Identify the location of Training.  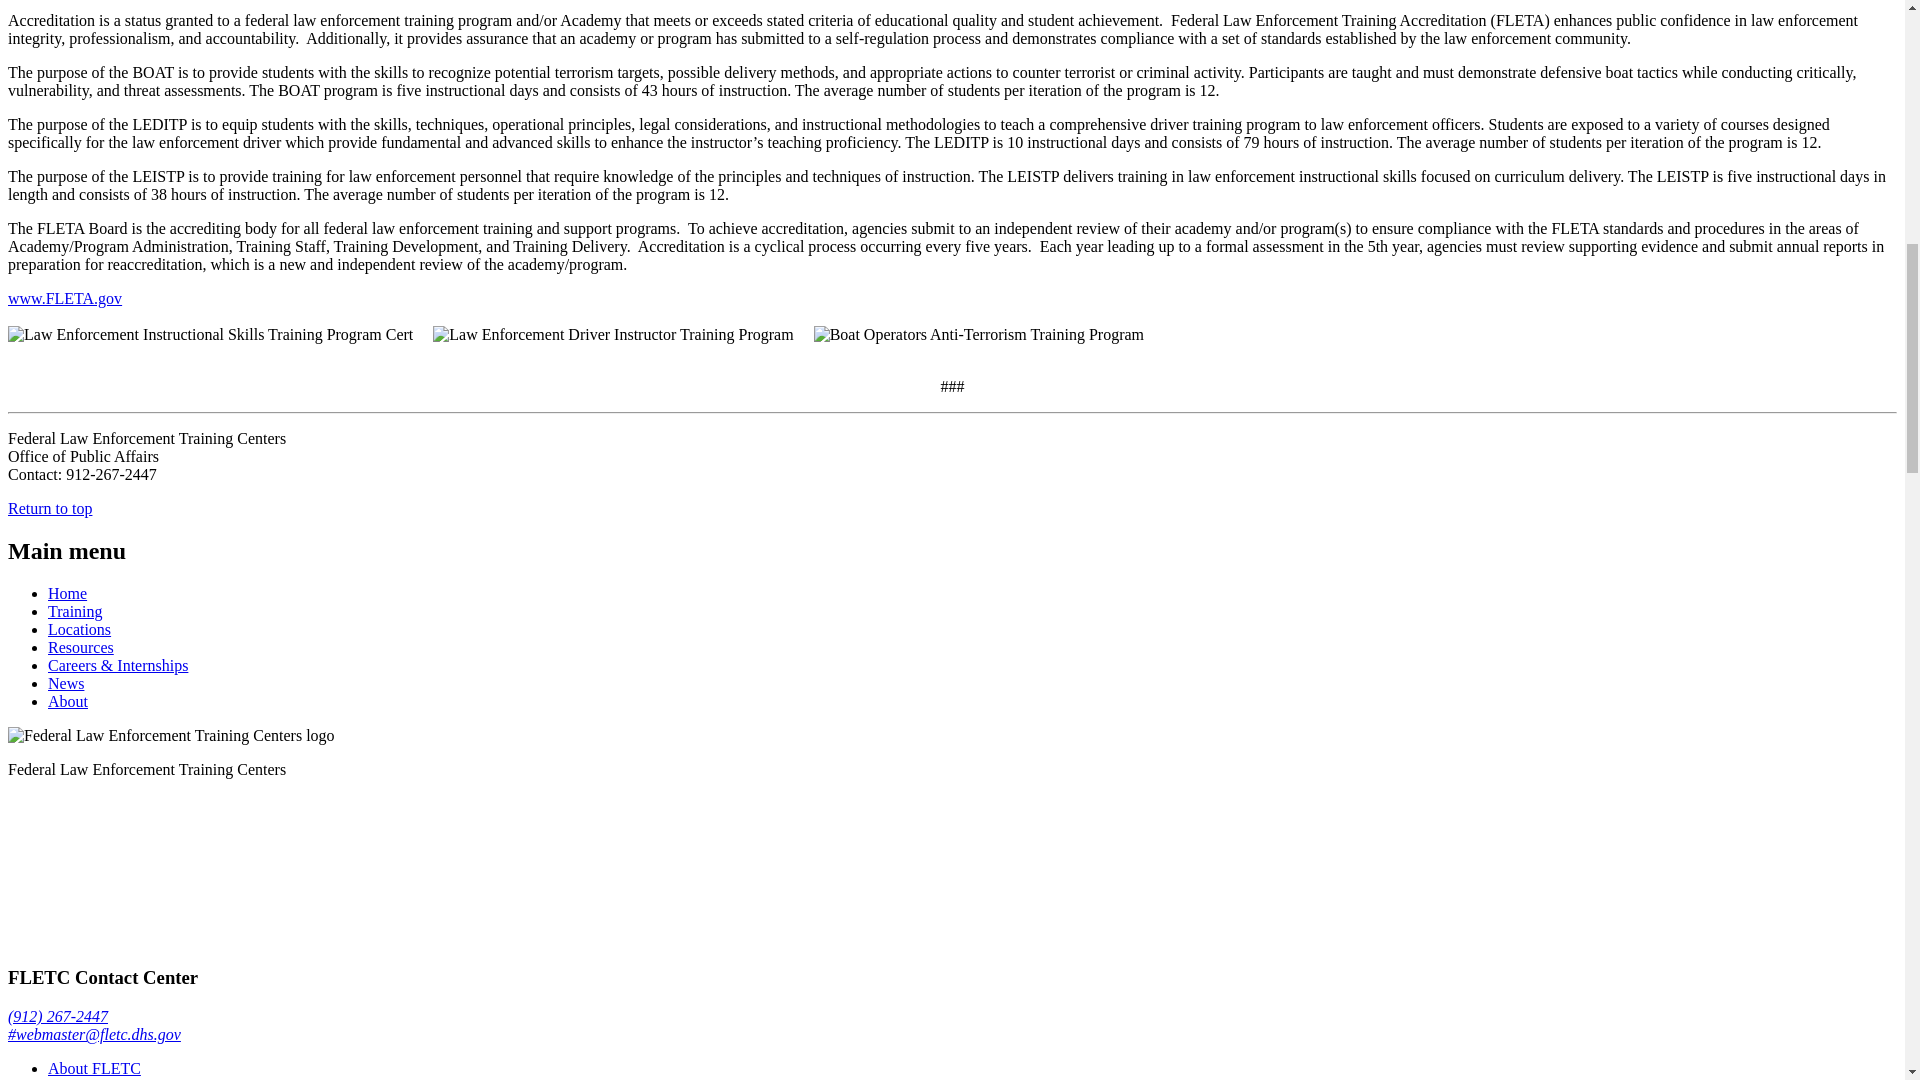
(76, 610).